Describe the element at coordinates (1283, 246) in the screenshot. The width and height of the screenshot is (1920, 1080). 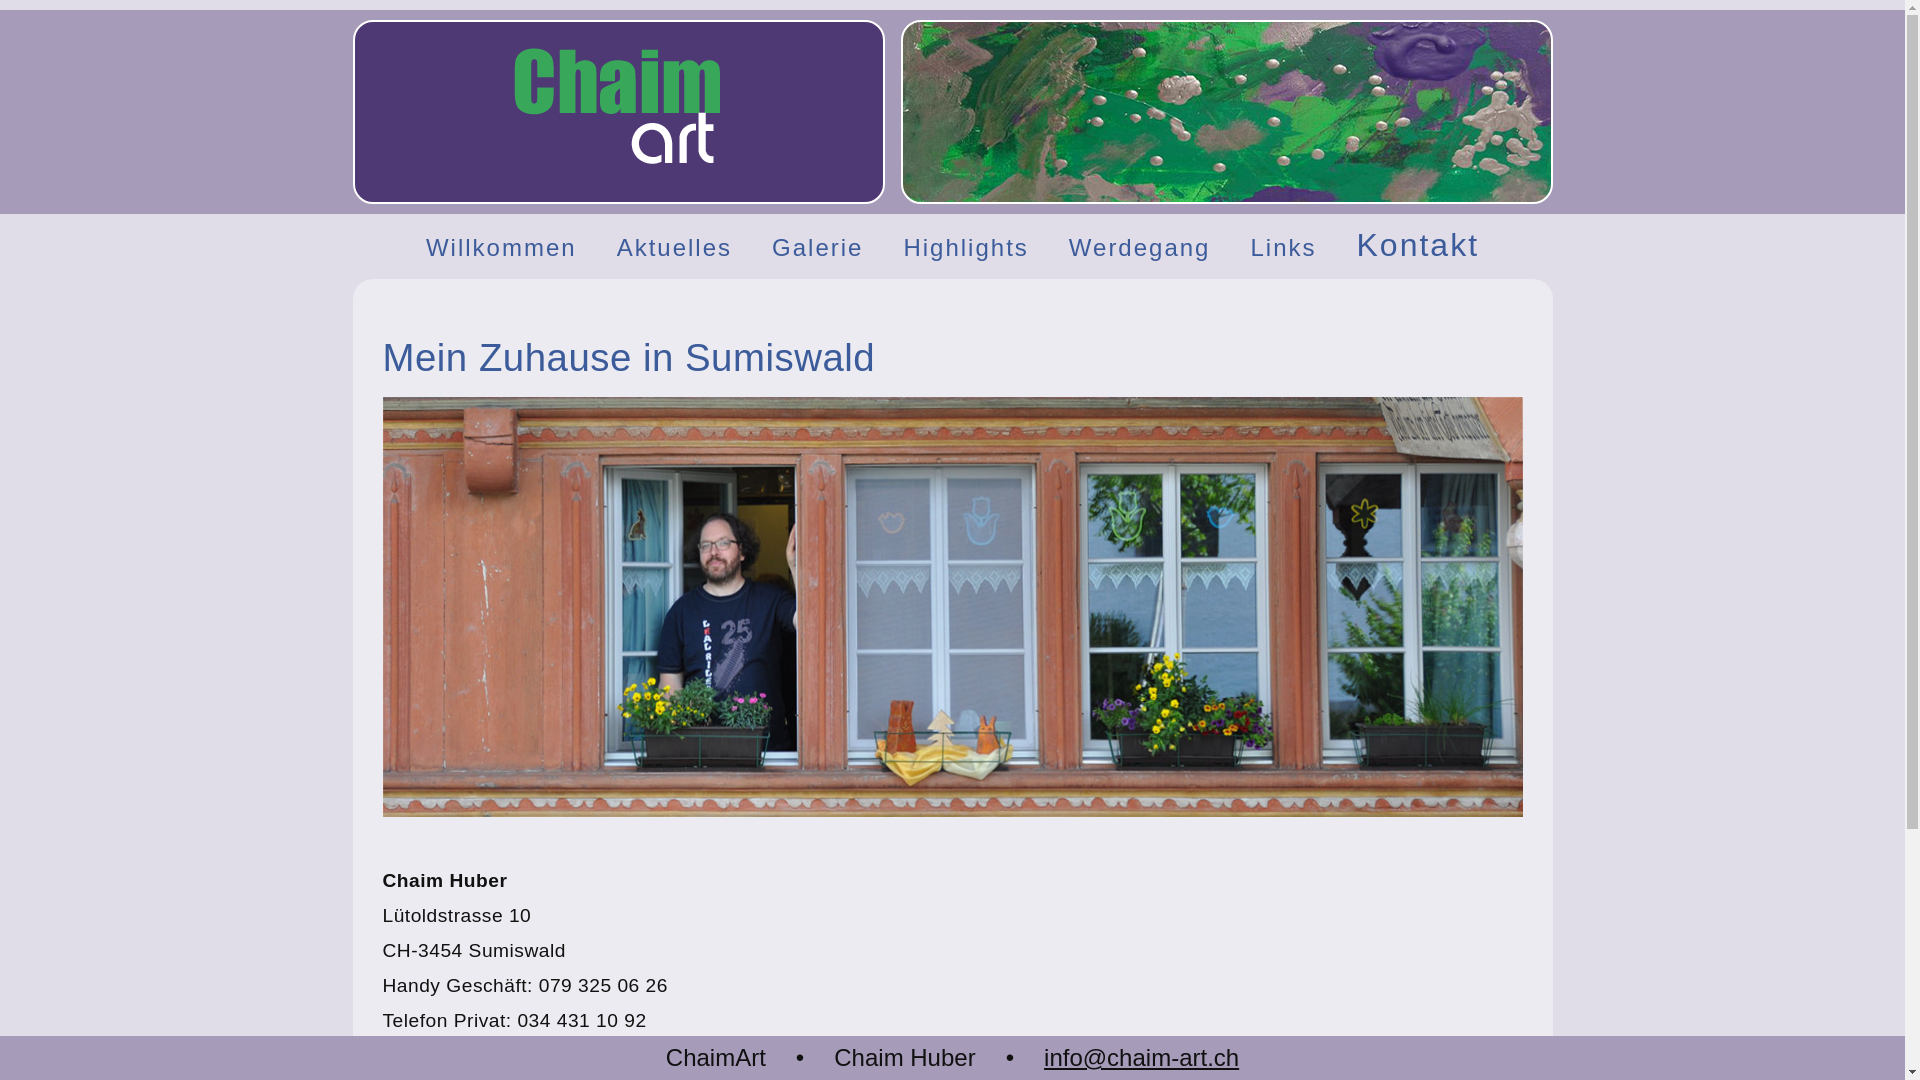
I see `Links` at that location.